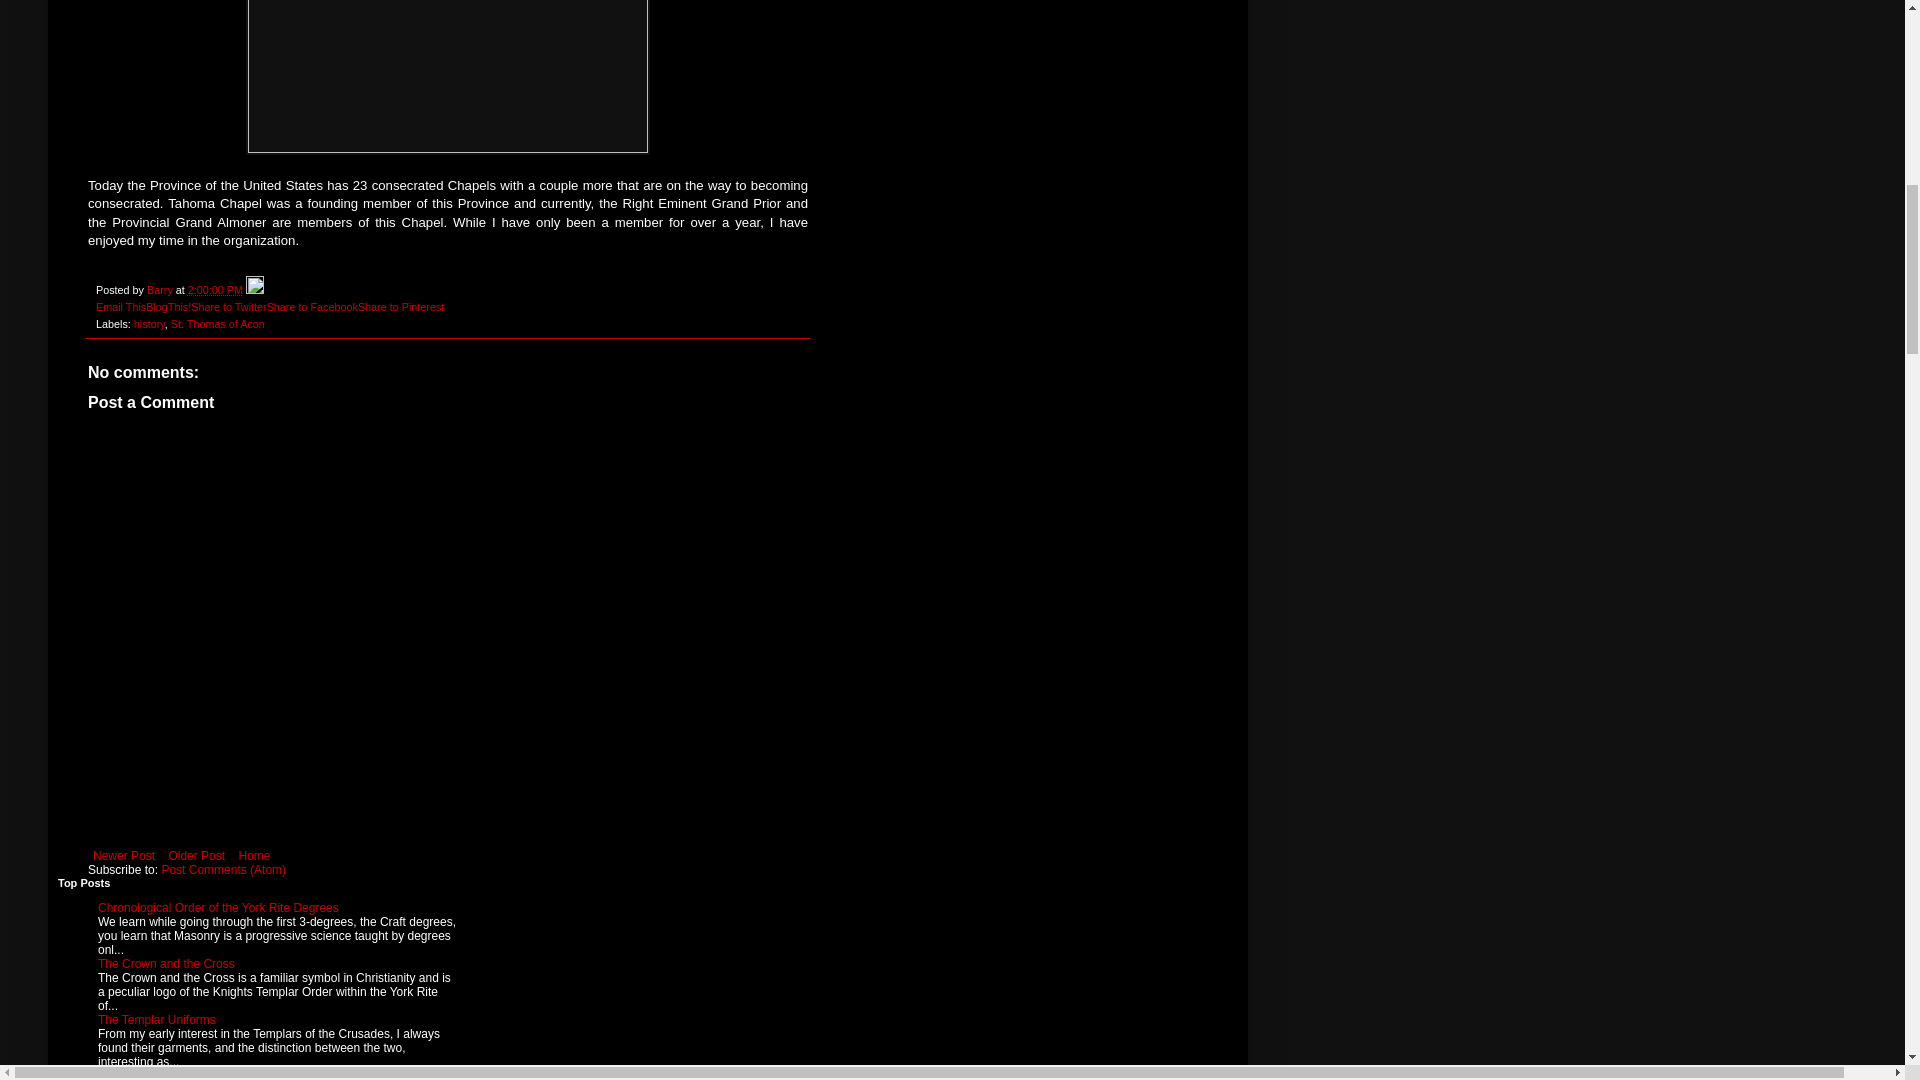 The height and width of the screenshot is (1080, 1920). Describe the element at coordinates (182, 1074) in the screenshot. I see `The Death of Jacques DeMolay` at that location.